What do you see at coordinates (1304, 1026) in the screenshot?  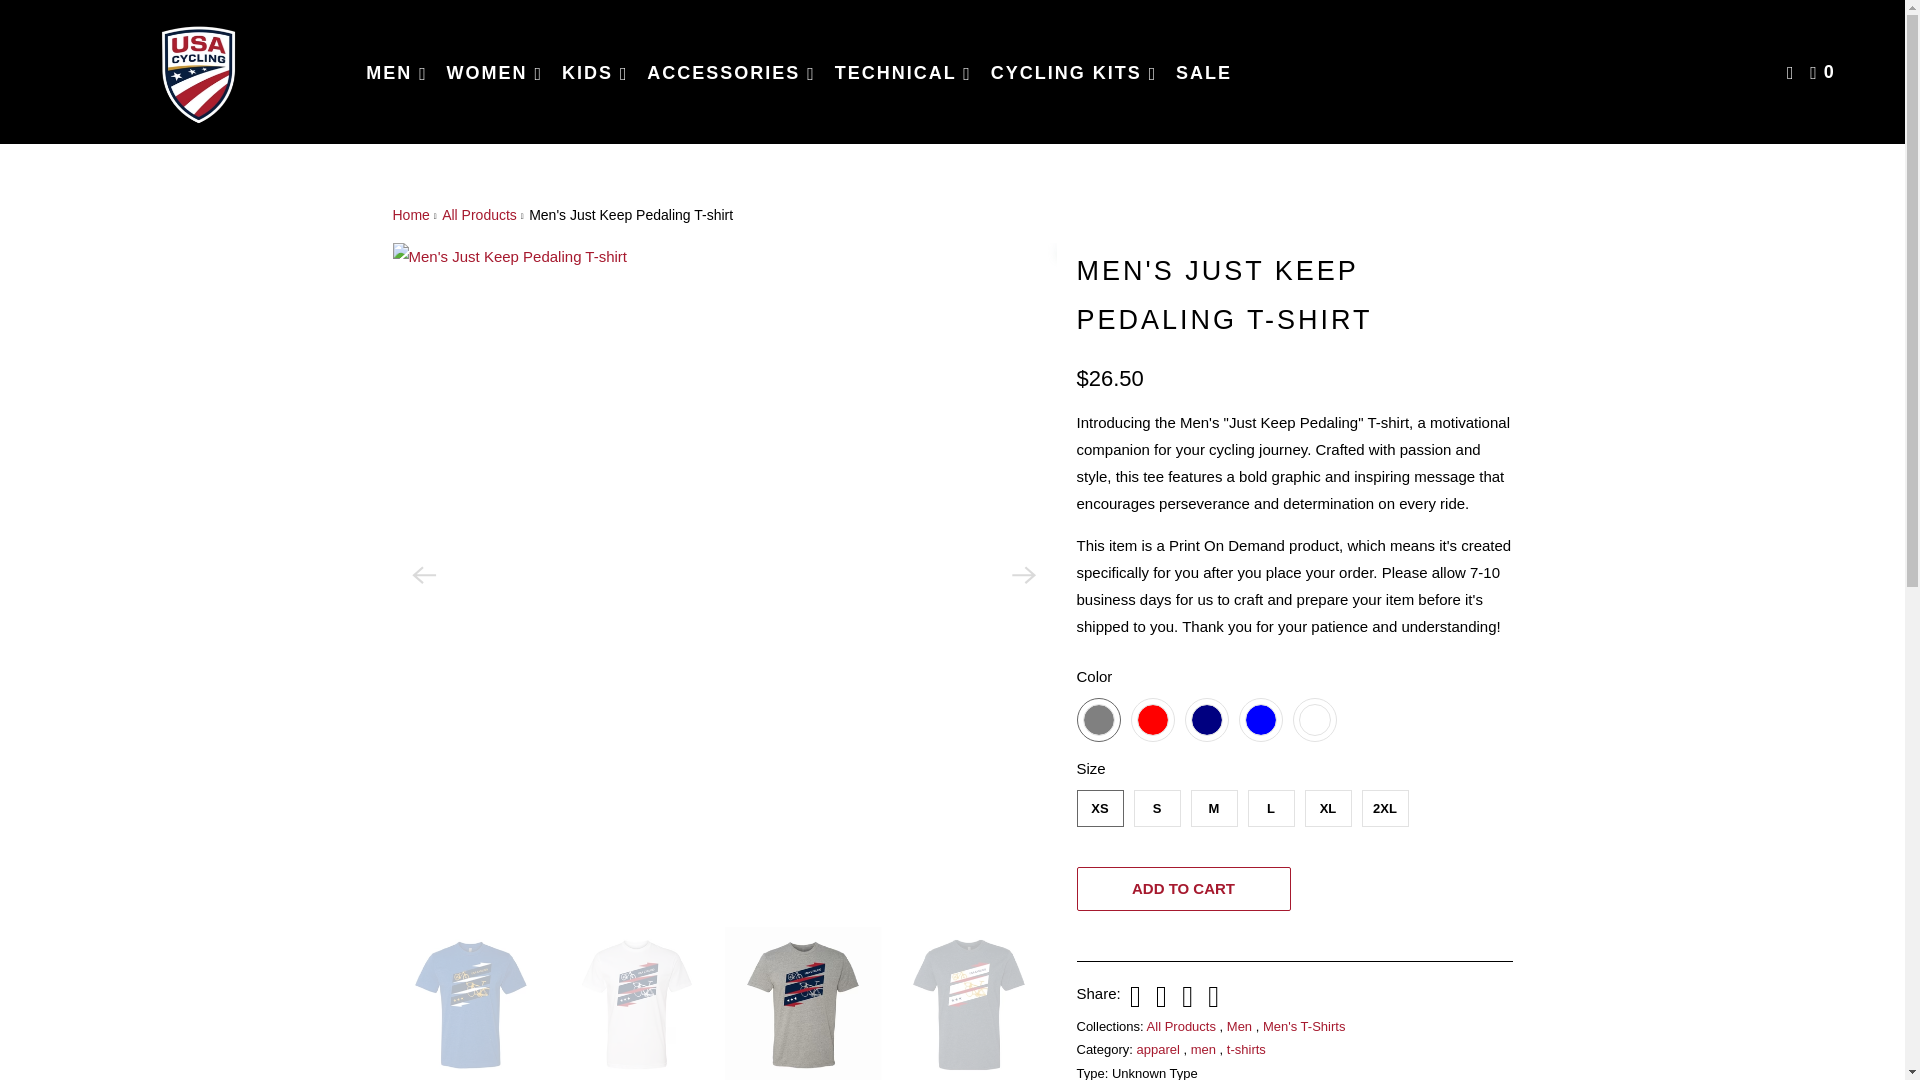 I see `Men's T-Shirts` at bounding box center [1304, 1026].